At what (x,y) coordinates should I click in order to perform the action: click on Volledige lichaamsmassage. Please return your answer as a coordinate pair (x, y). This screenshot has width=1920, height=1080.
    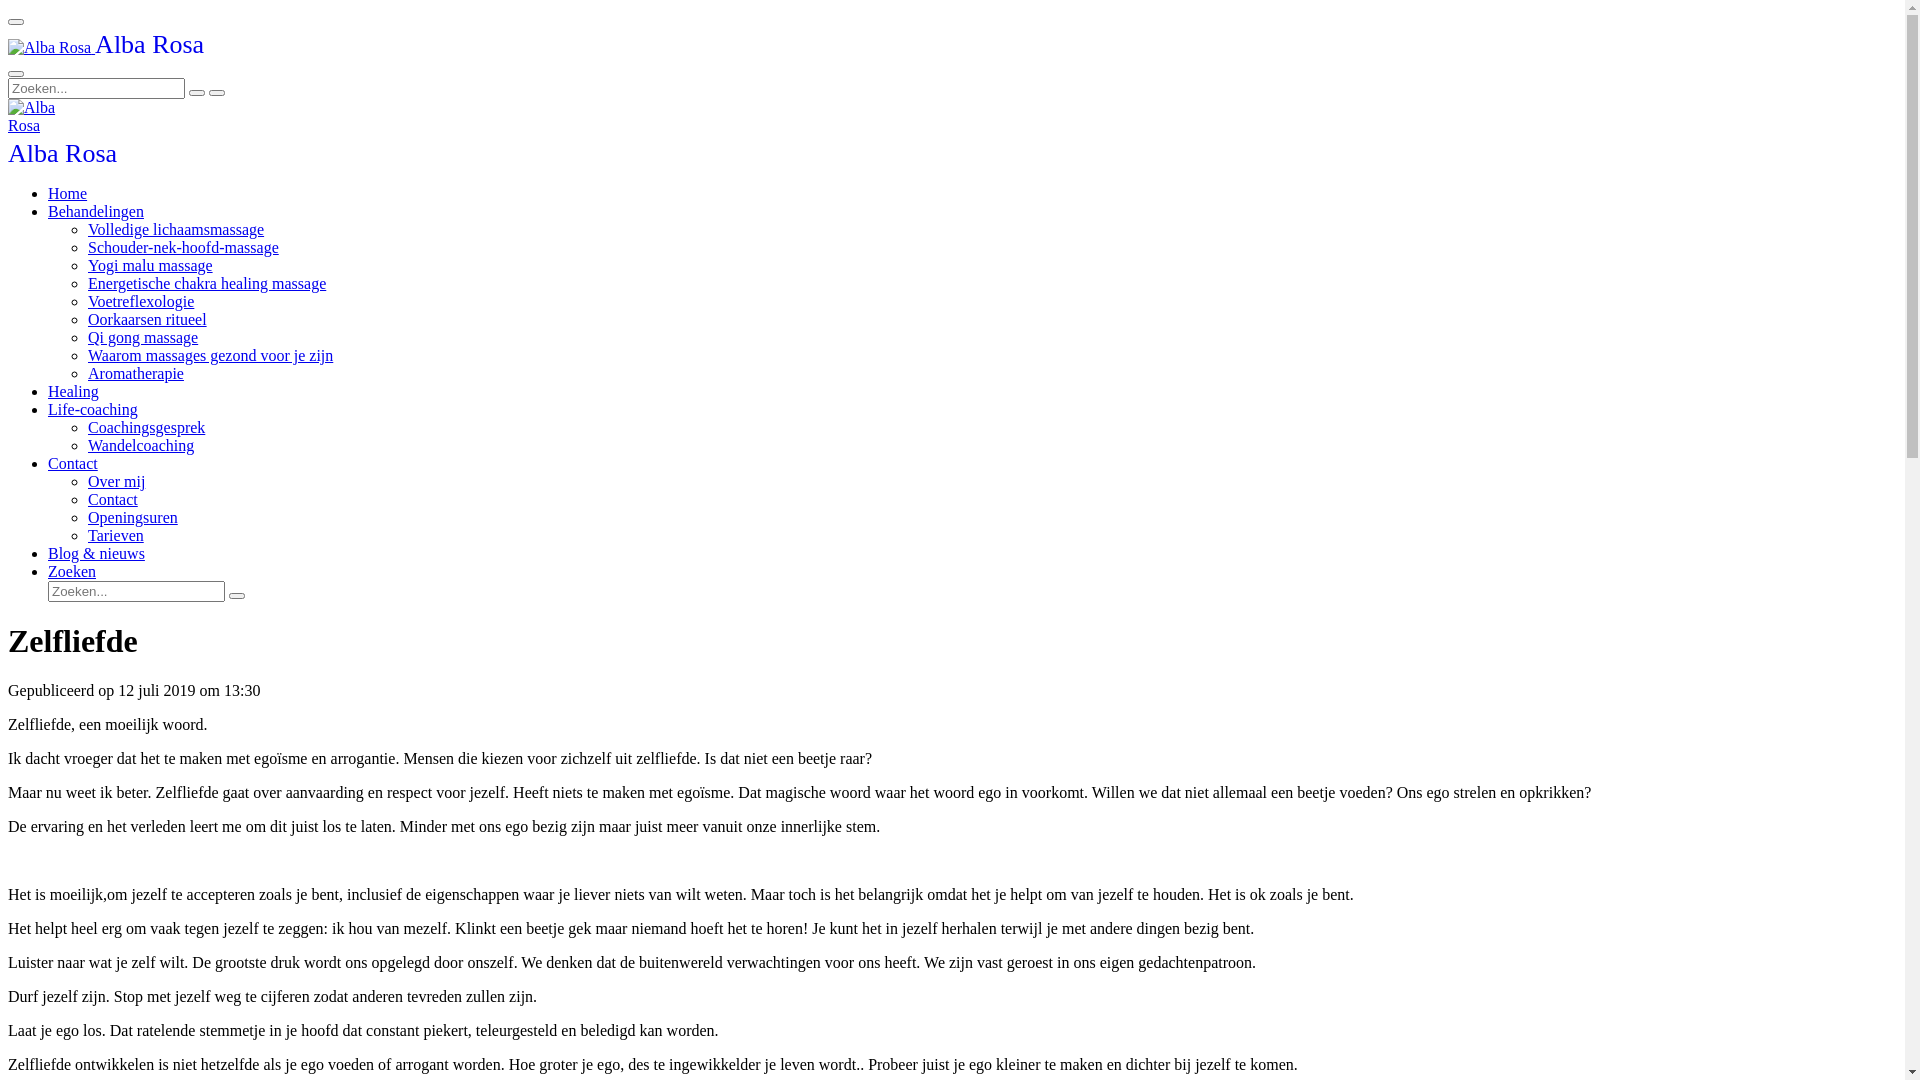
    Looking at the image, I should click on (176, 230).